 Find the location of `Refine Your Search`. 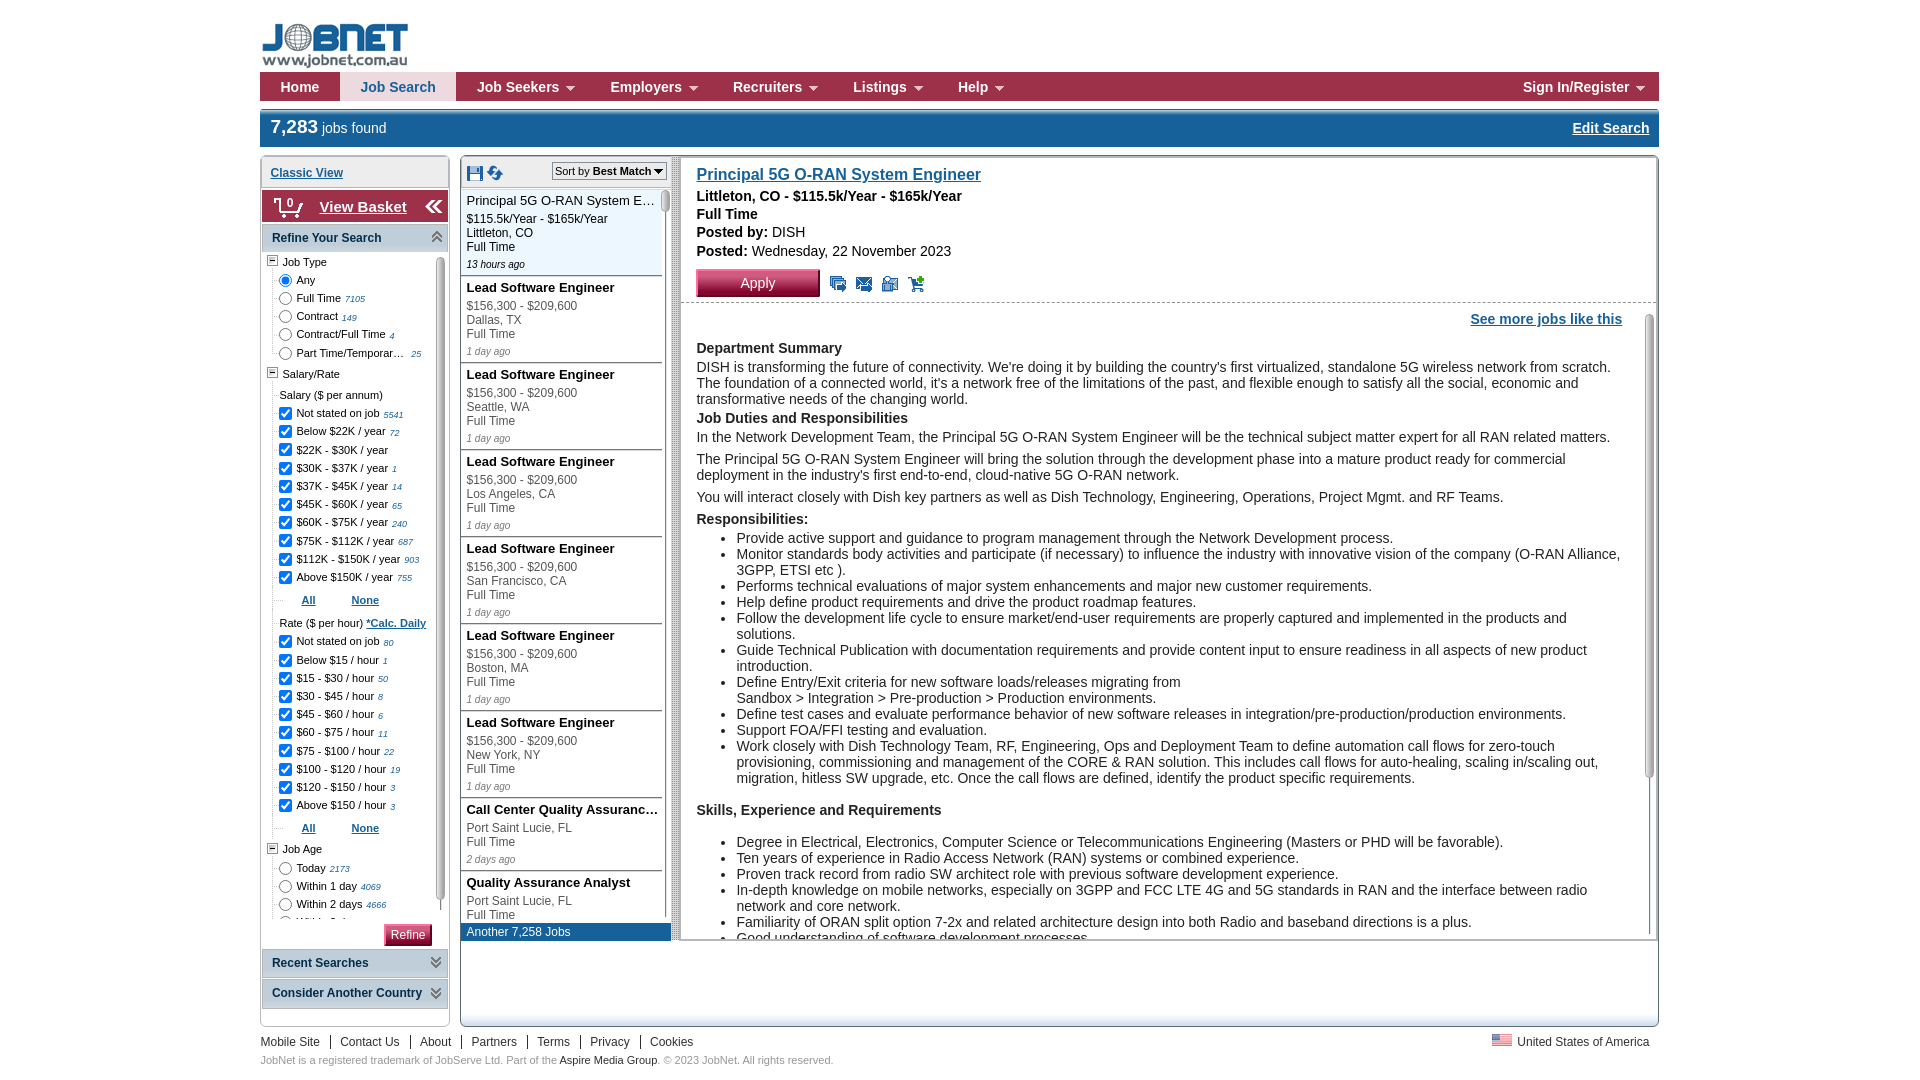

Refine Your Search is located at coordinates (355, 239).